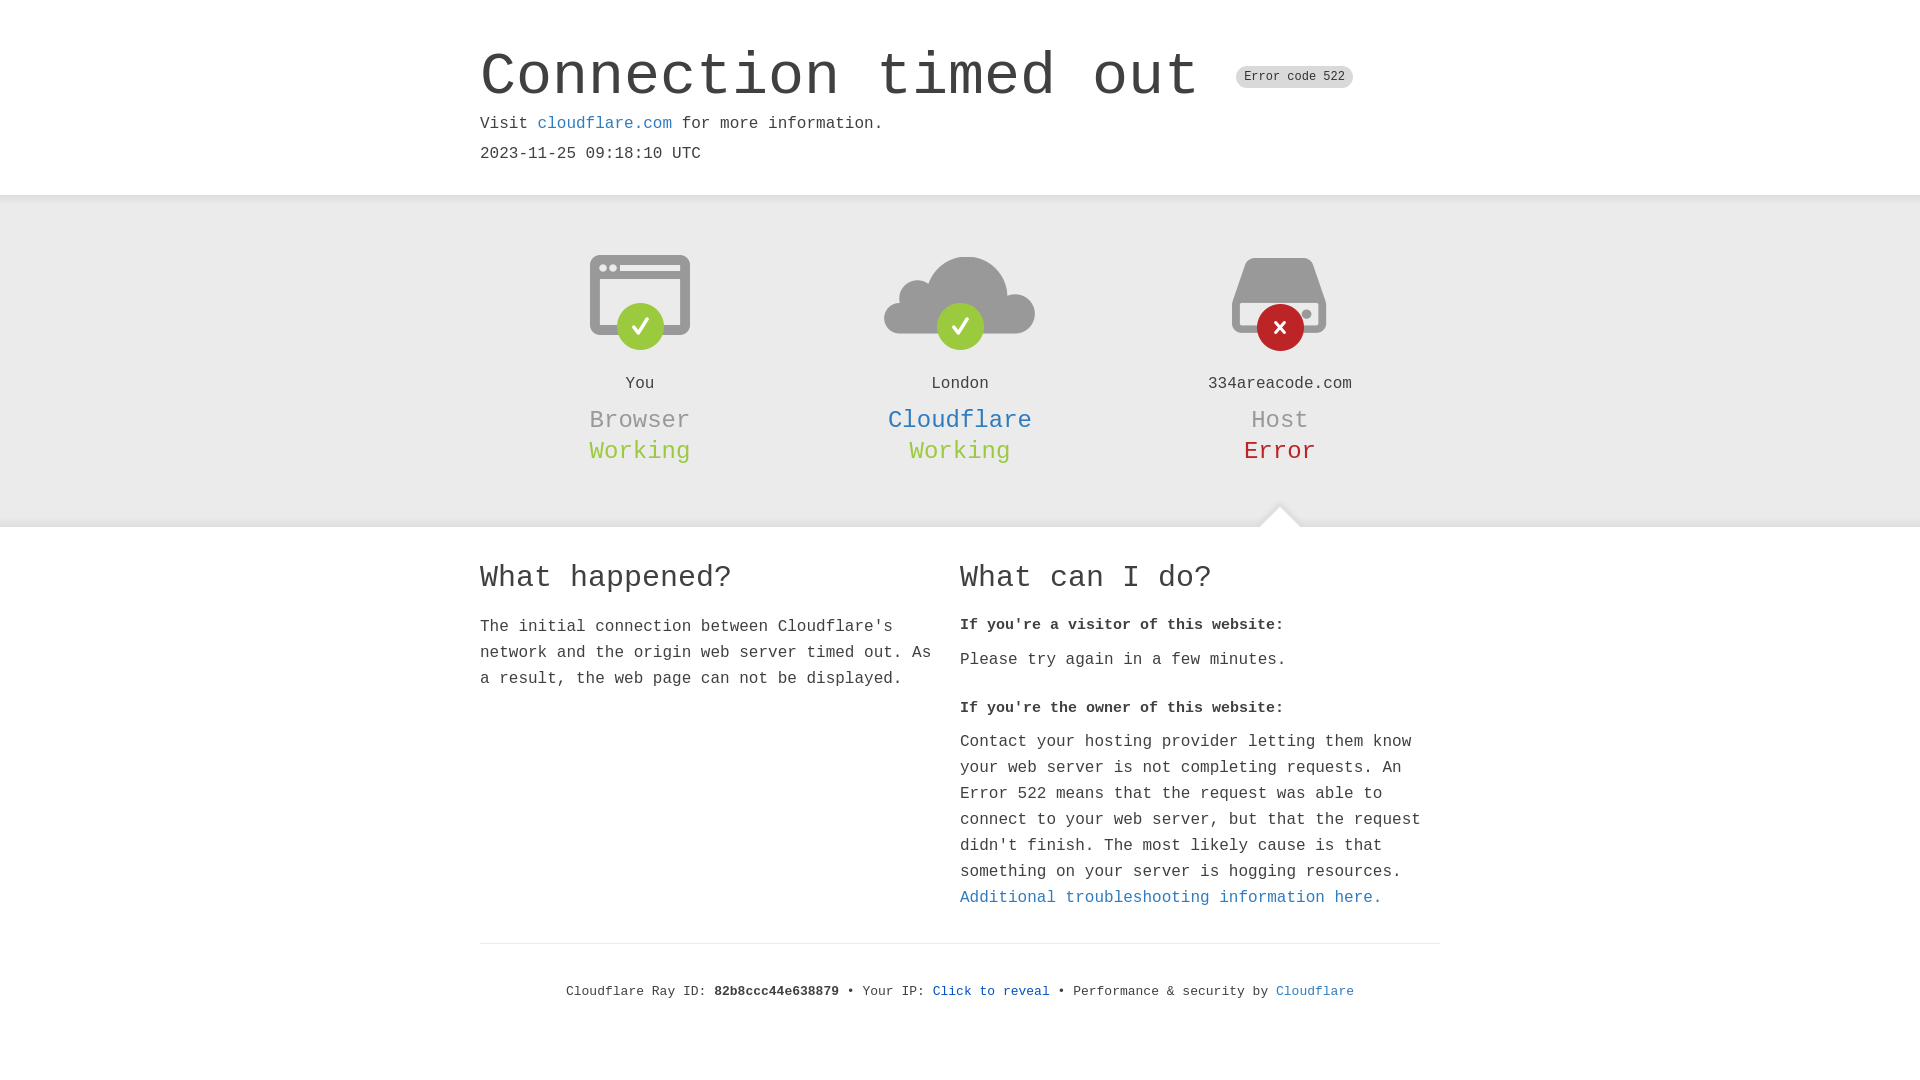  What do you see at coordinates (605, 124) in the screenshot?
I see `cloudflare.com` at bounding box center [605, 124].